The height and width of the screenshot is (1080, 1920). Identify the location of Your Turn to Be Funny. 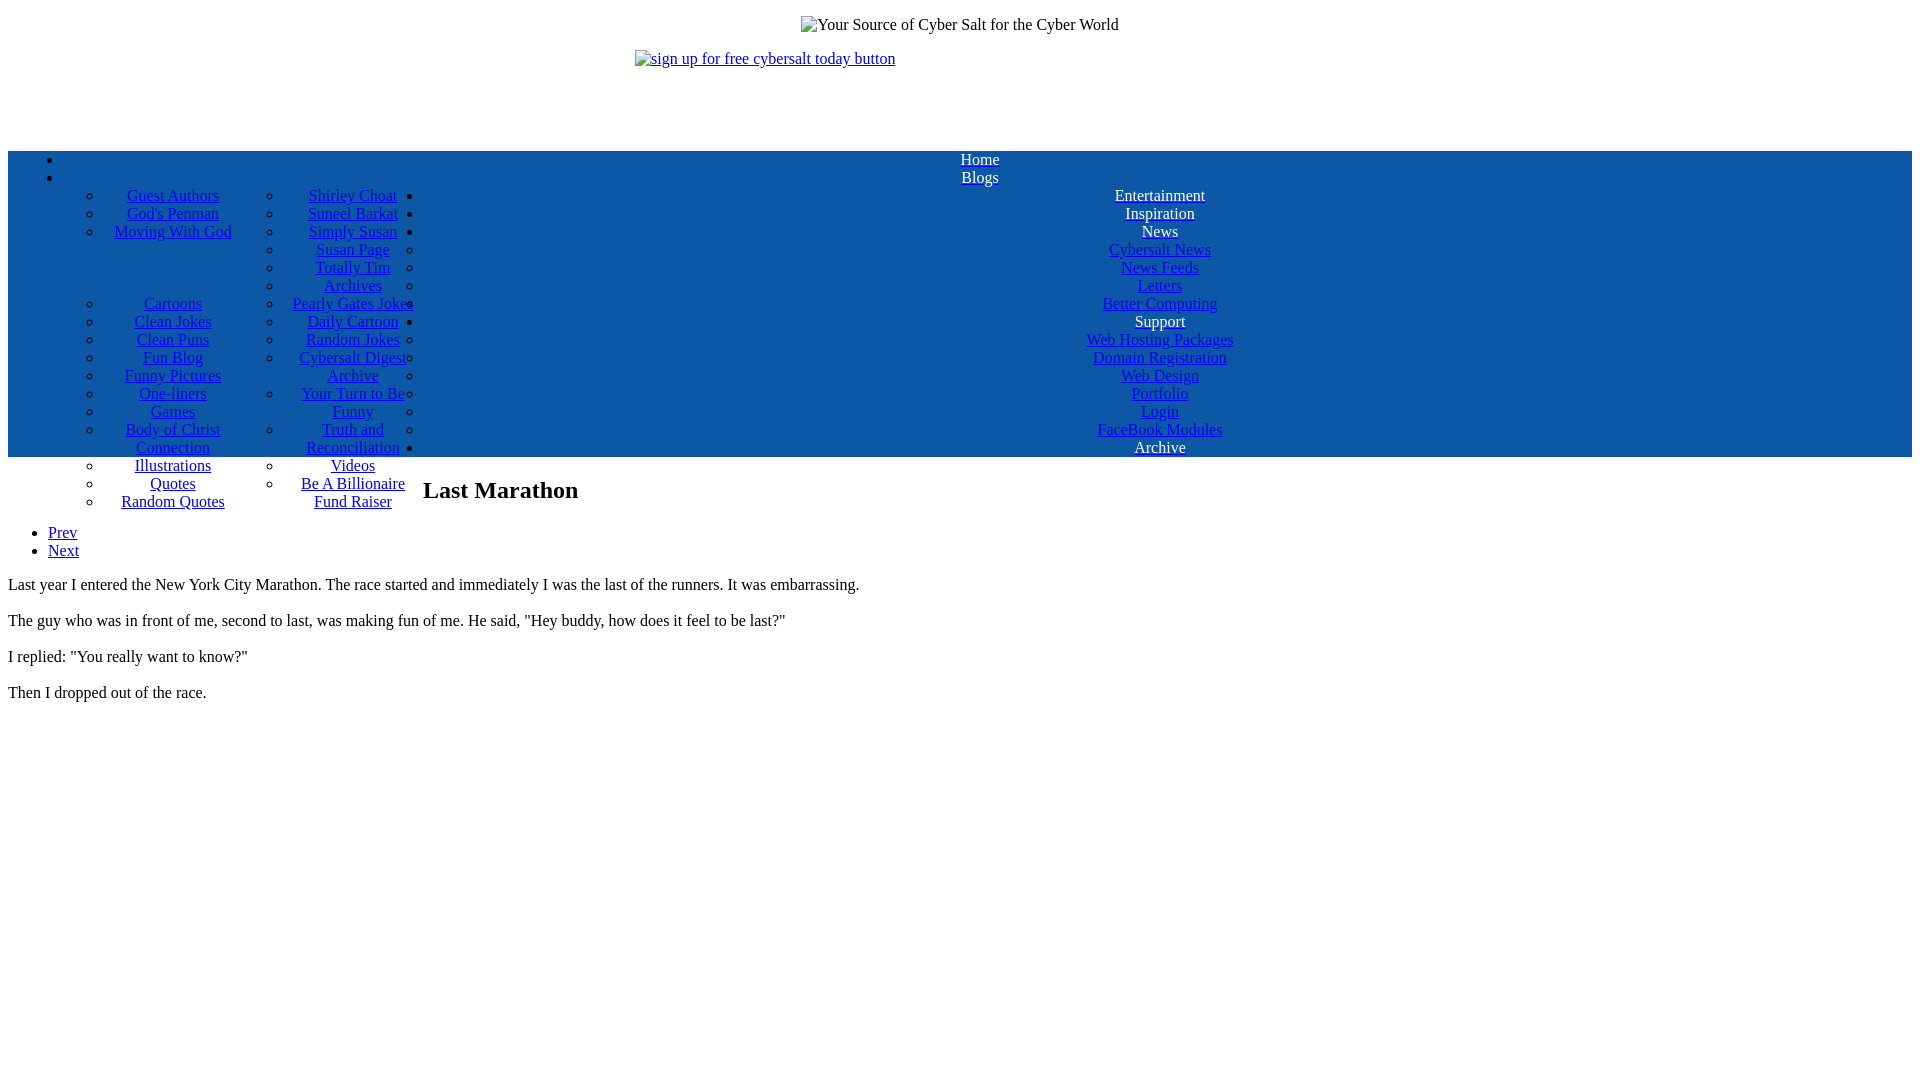
(352, 402).